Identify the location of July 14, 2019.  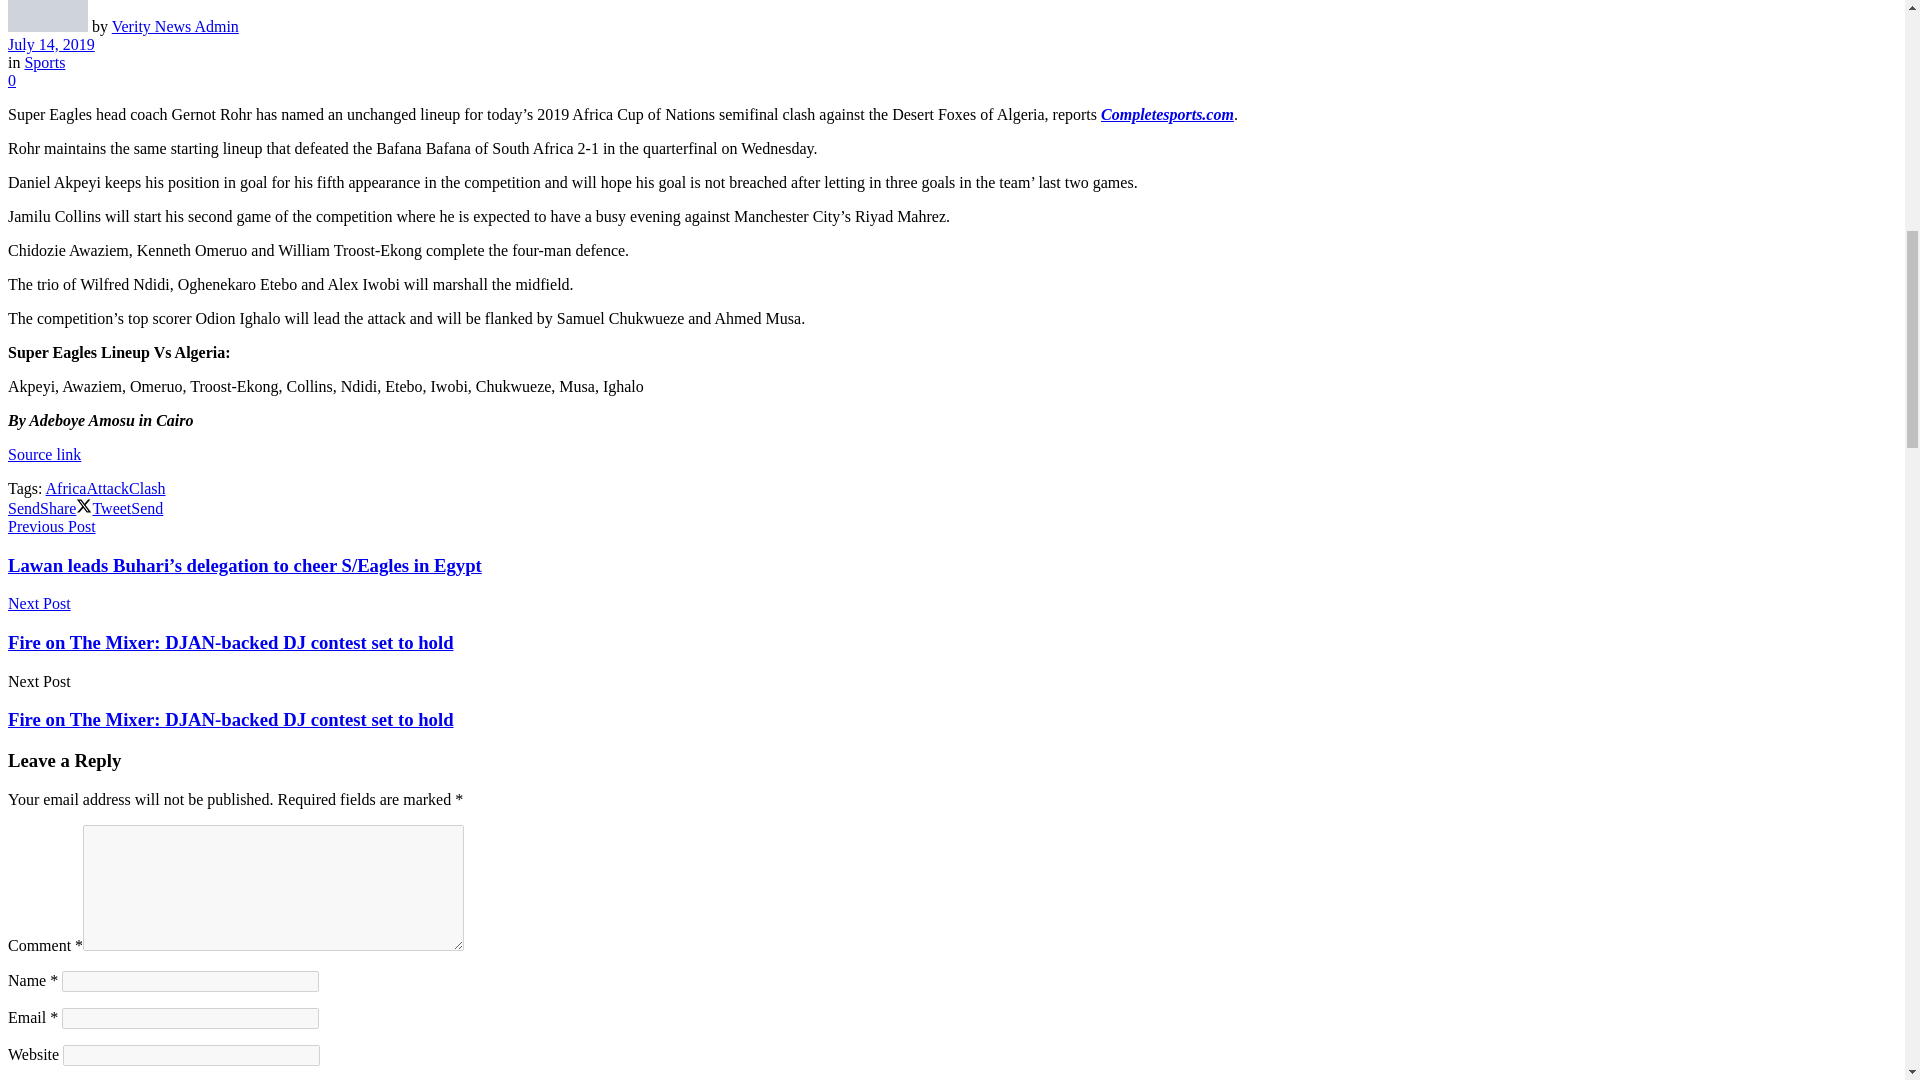
(50, 44).